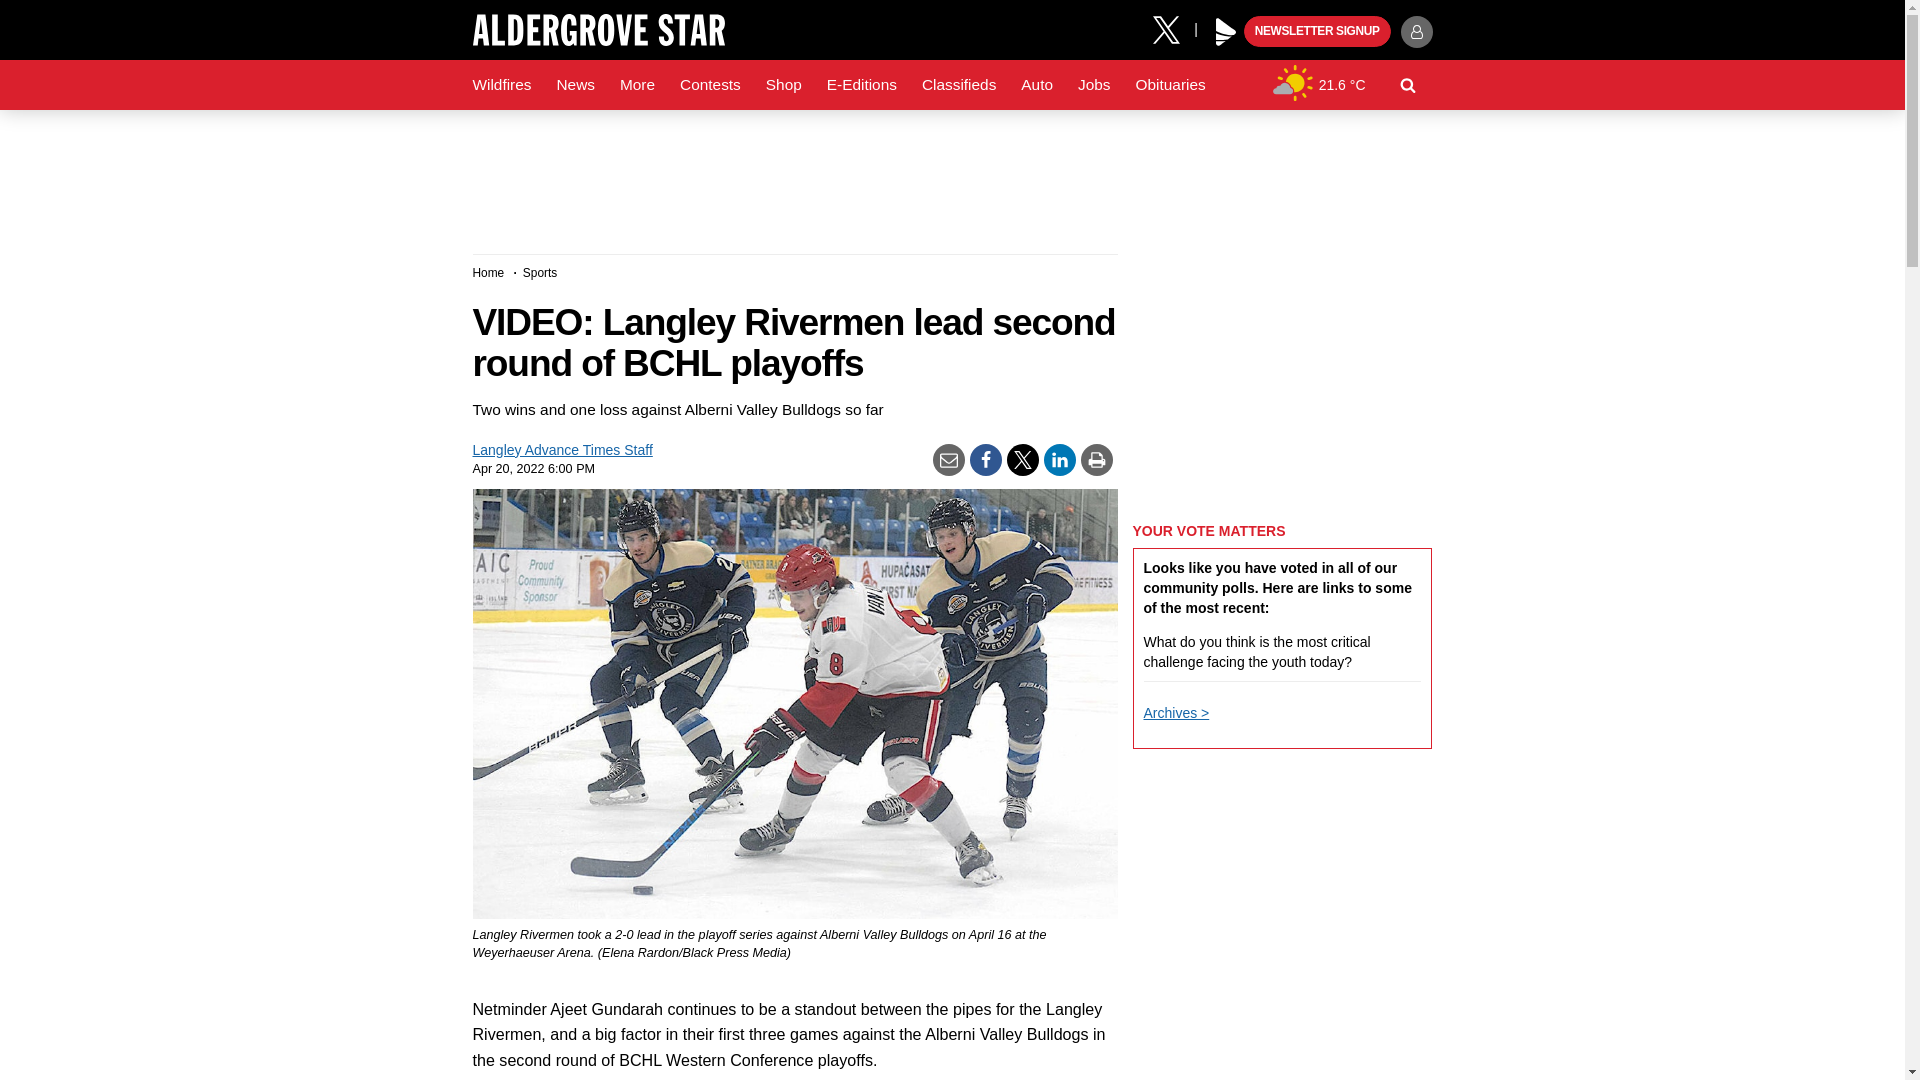 Image resolution: width=1920 pixels, height=1080 pixels. Describe the element at coordinates (574, 85) in the screenshot. I see `News` at that location.